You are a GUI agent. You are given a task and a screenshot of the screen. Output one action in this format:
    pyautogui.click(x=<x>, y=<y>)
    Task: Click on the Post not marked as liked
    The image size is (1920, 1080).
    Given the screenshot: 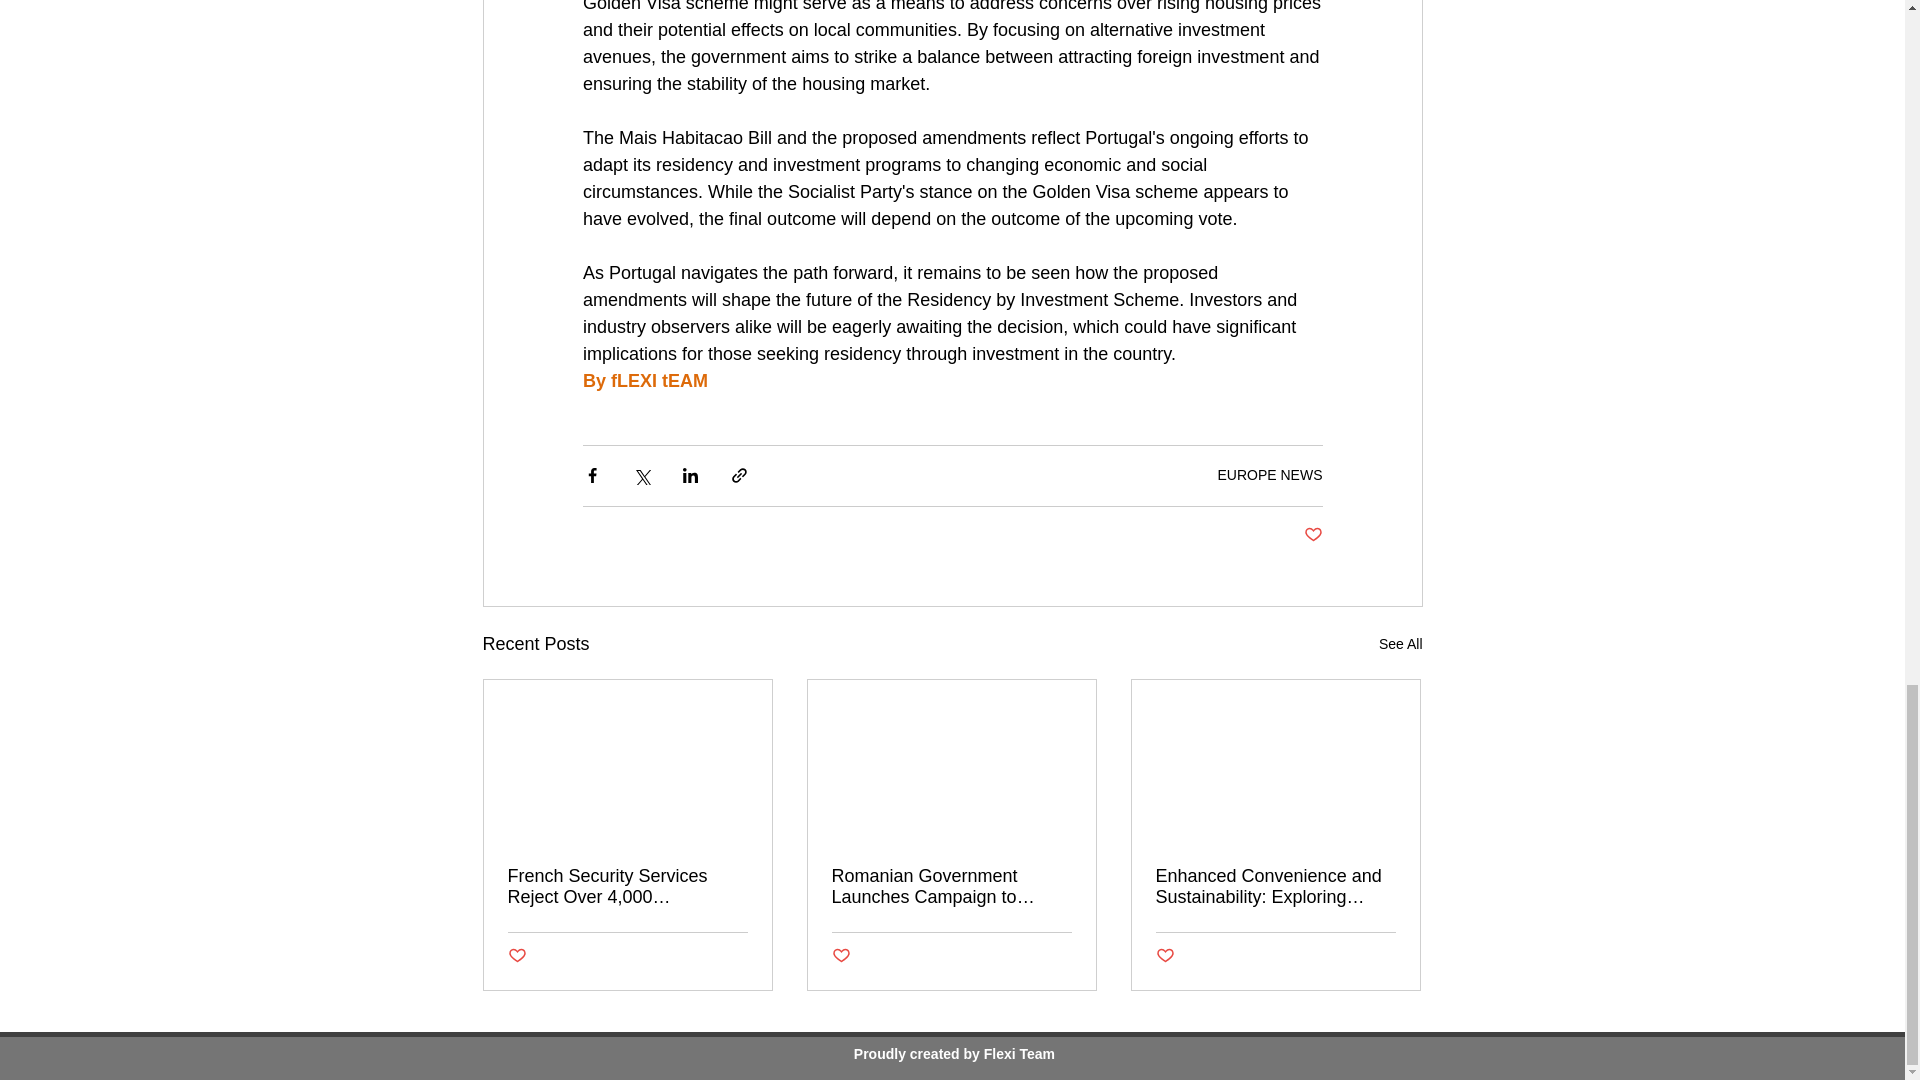 What is the action you would take?
    pyautogui.click(x=1165, y=956)
    